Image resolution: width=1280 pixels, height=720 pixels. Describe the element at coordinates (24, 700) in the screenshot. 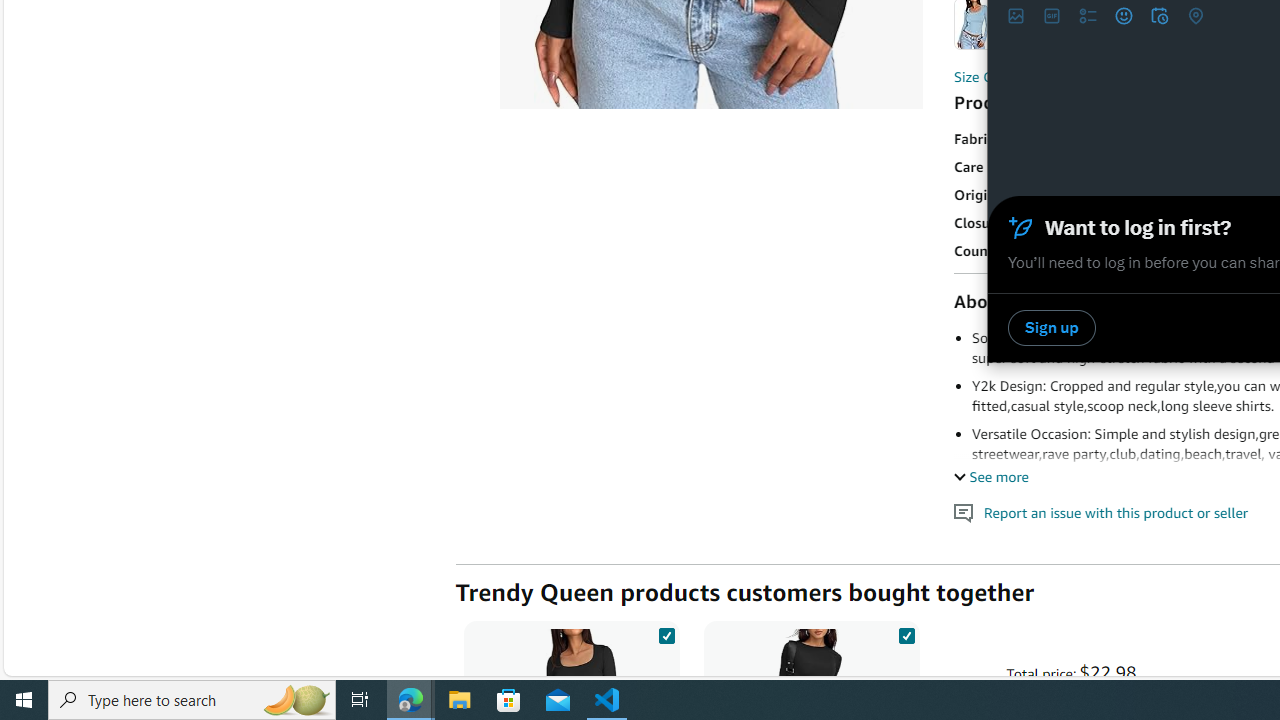

I see `Start` at that location.